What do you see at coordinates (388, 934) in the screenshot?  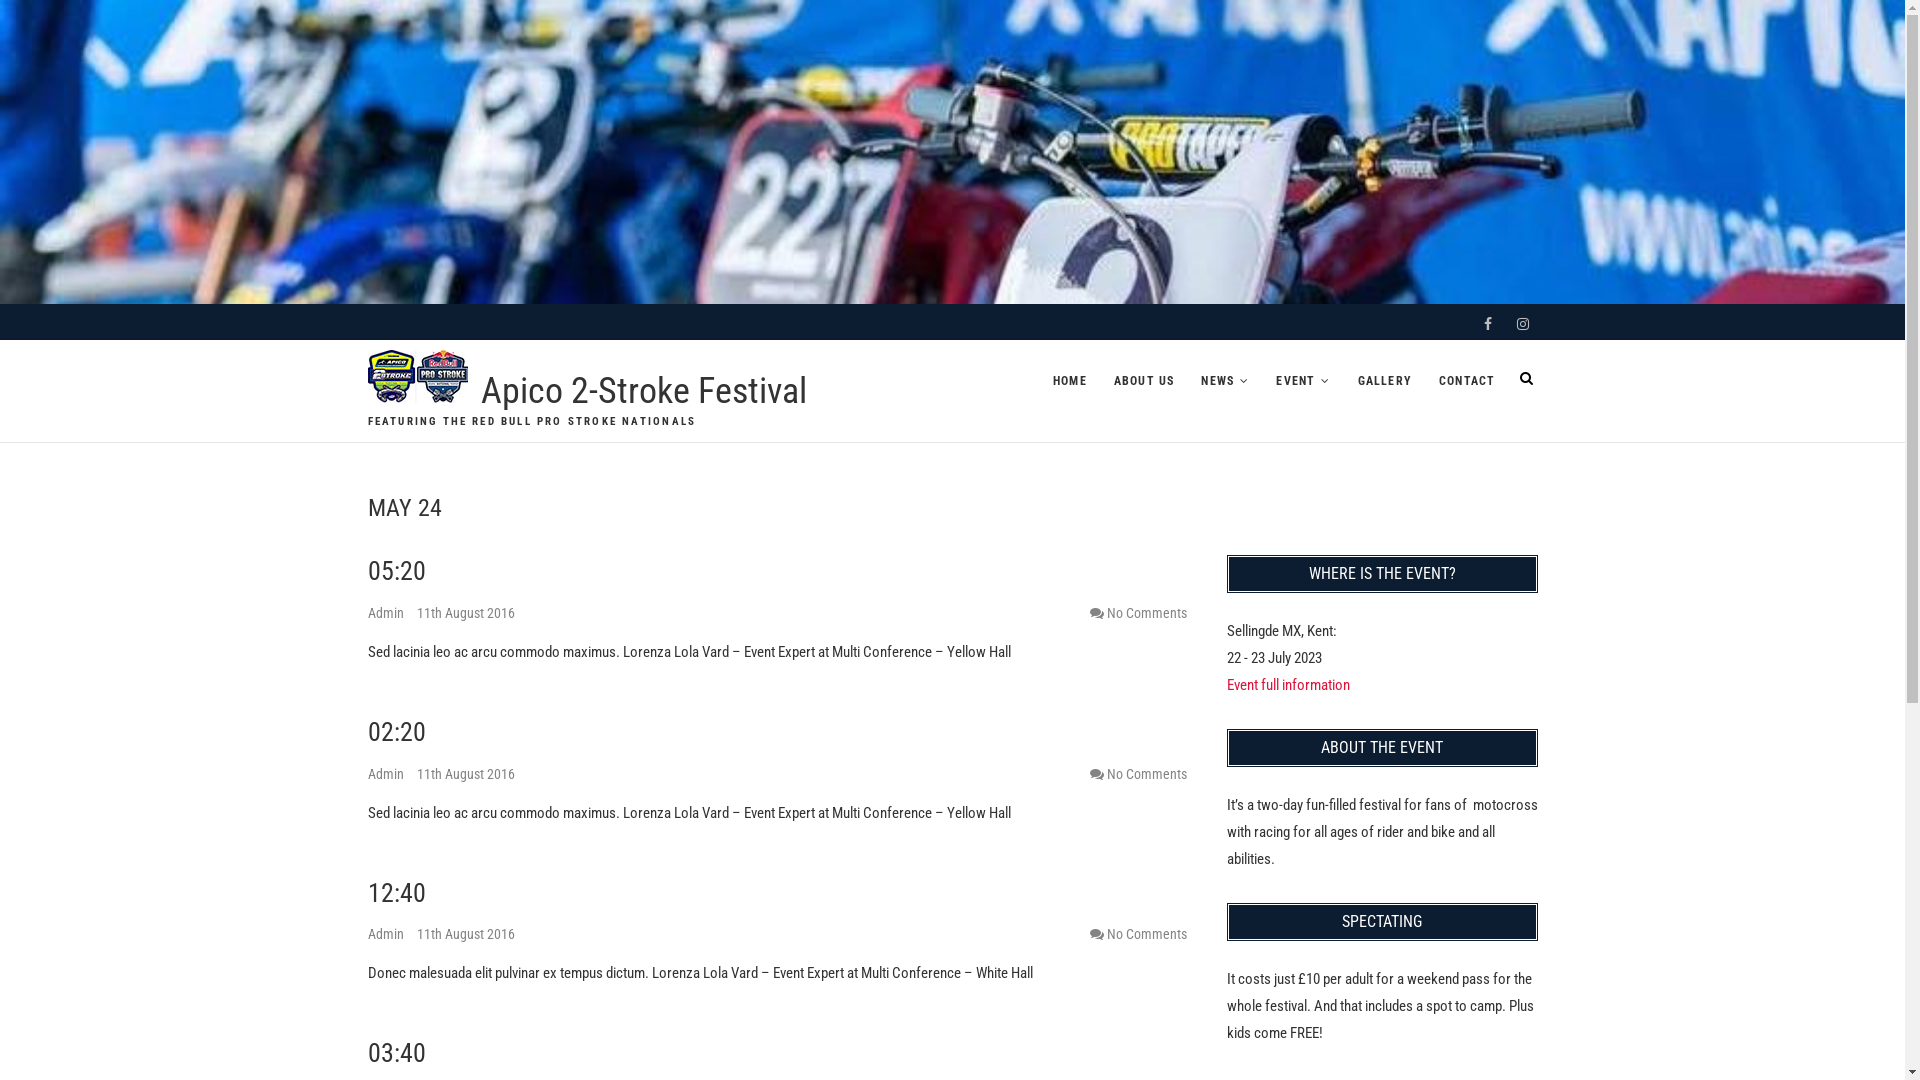 I see `Admin` at bounding box center [388, 934].